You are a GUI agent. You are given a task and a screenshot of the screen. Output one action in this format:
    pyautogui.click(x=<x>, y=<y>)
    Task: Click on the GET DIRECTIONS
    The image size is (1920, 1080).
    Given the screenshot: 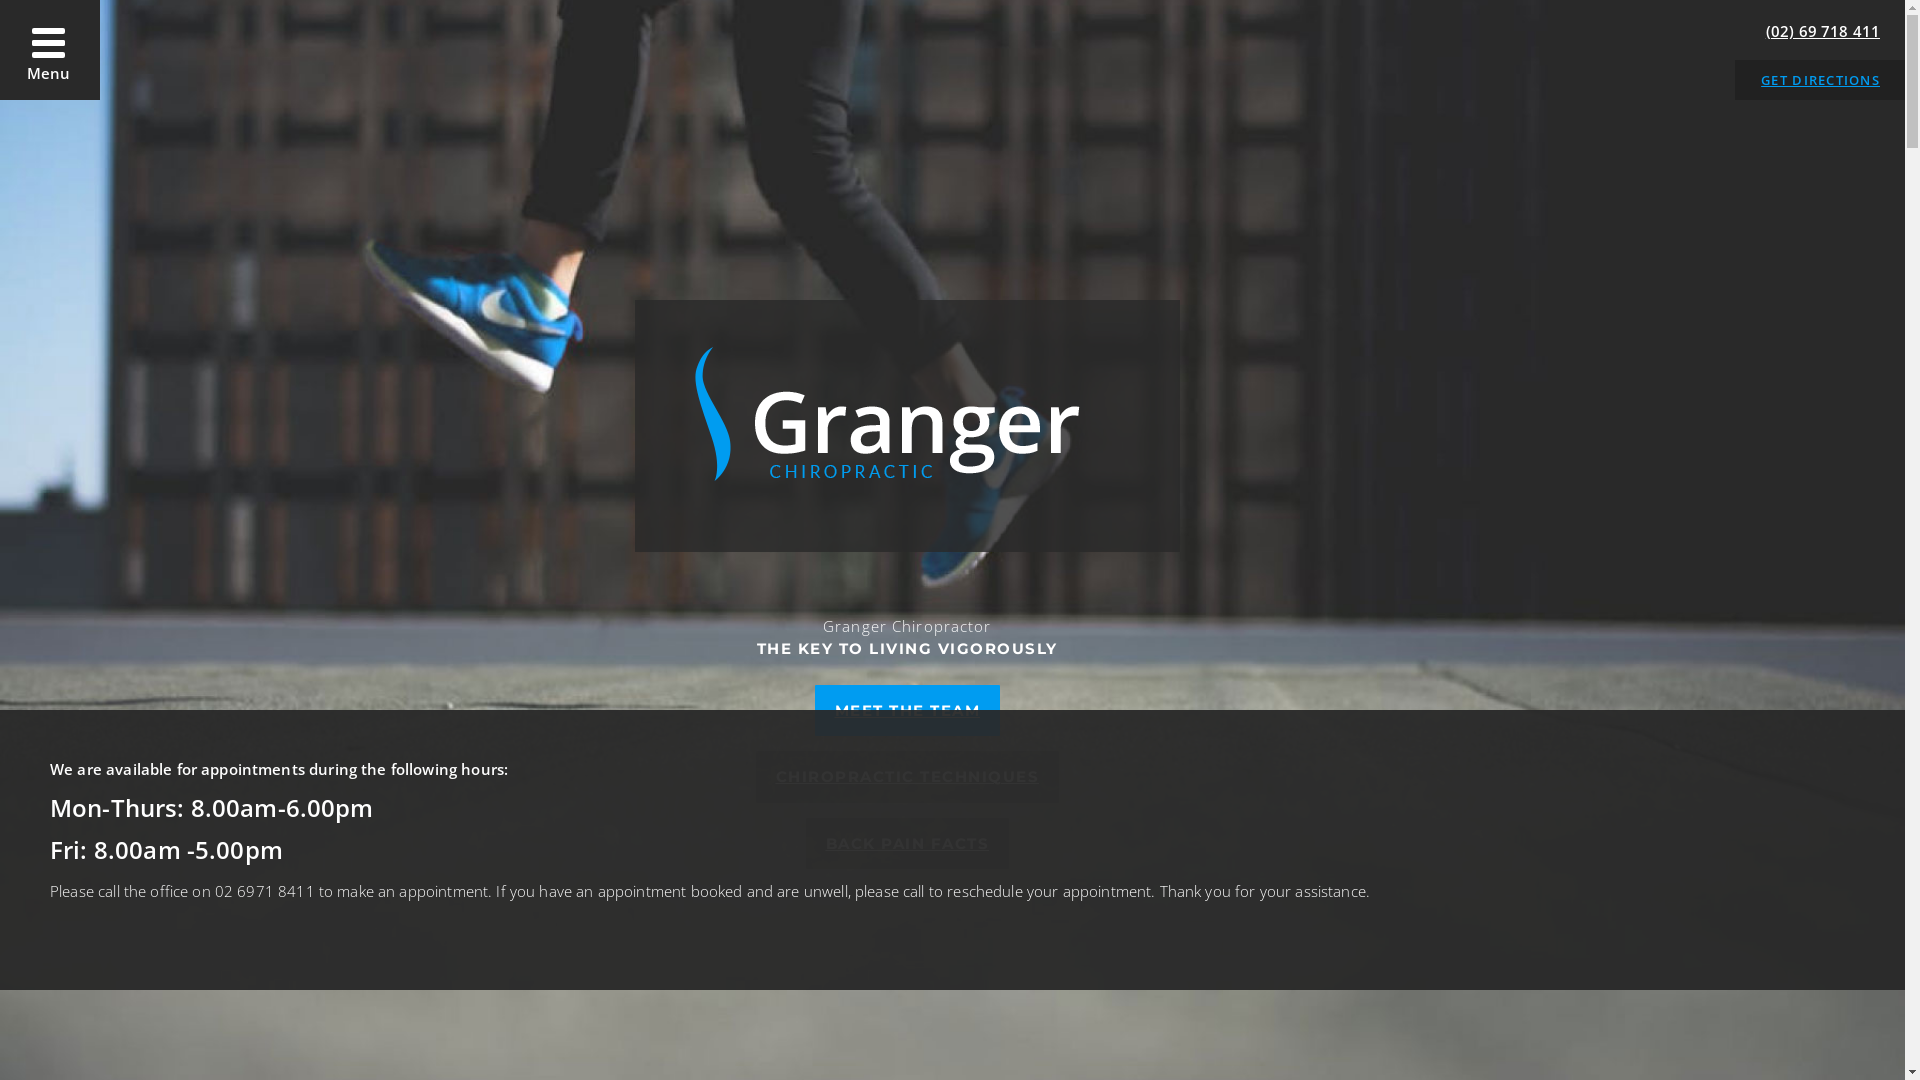 What is the action you would take?
    pyautogui.click(x=1820, y=80)
    